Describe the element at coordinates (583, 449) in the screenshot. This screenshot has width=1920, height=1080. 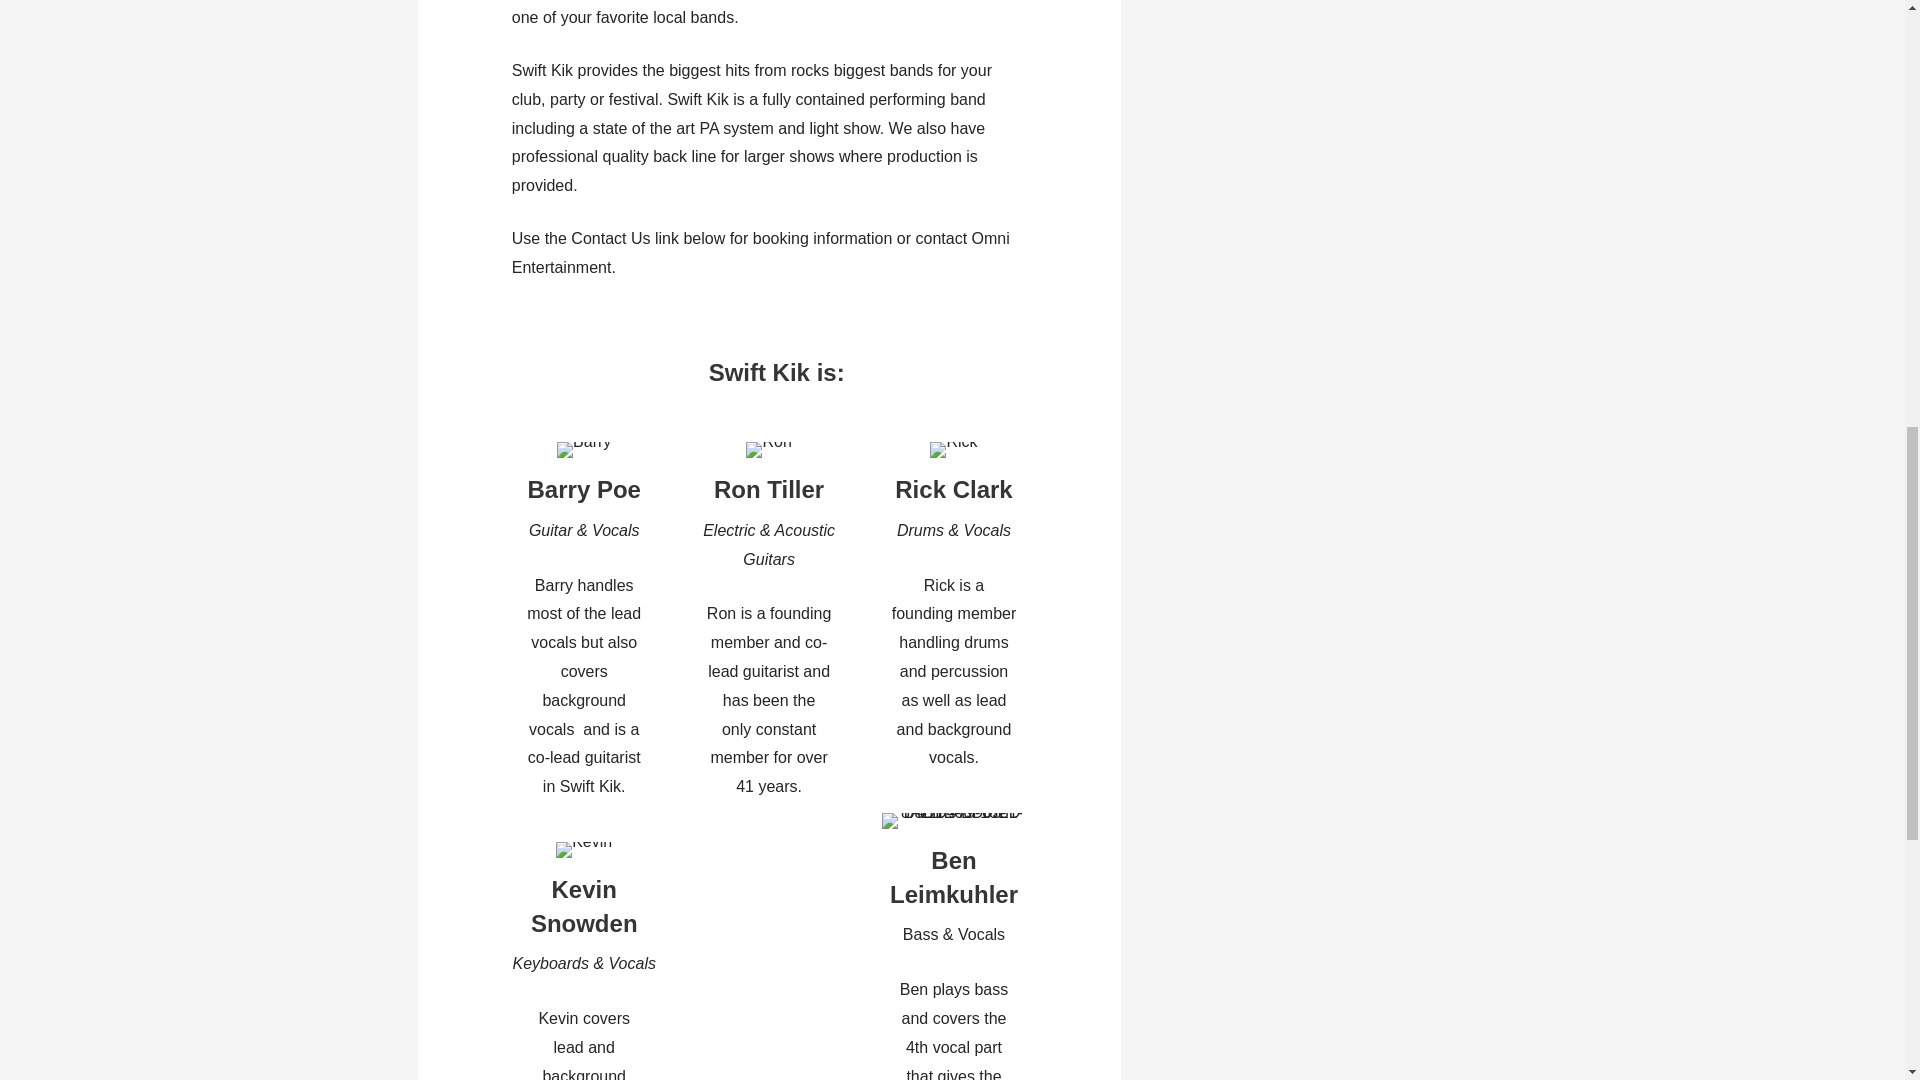
I see `Barry` at that location.